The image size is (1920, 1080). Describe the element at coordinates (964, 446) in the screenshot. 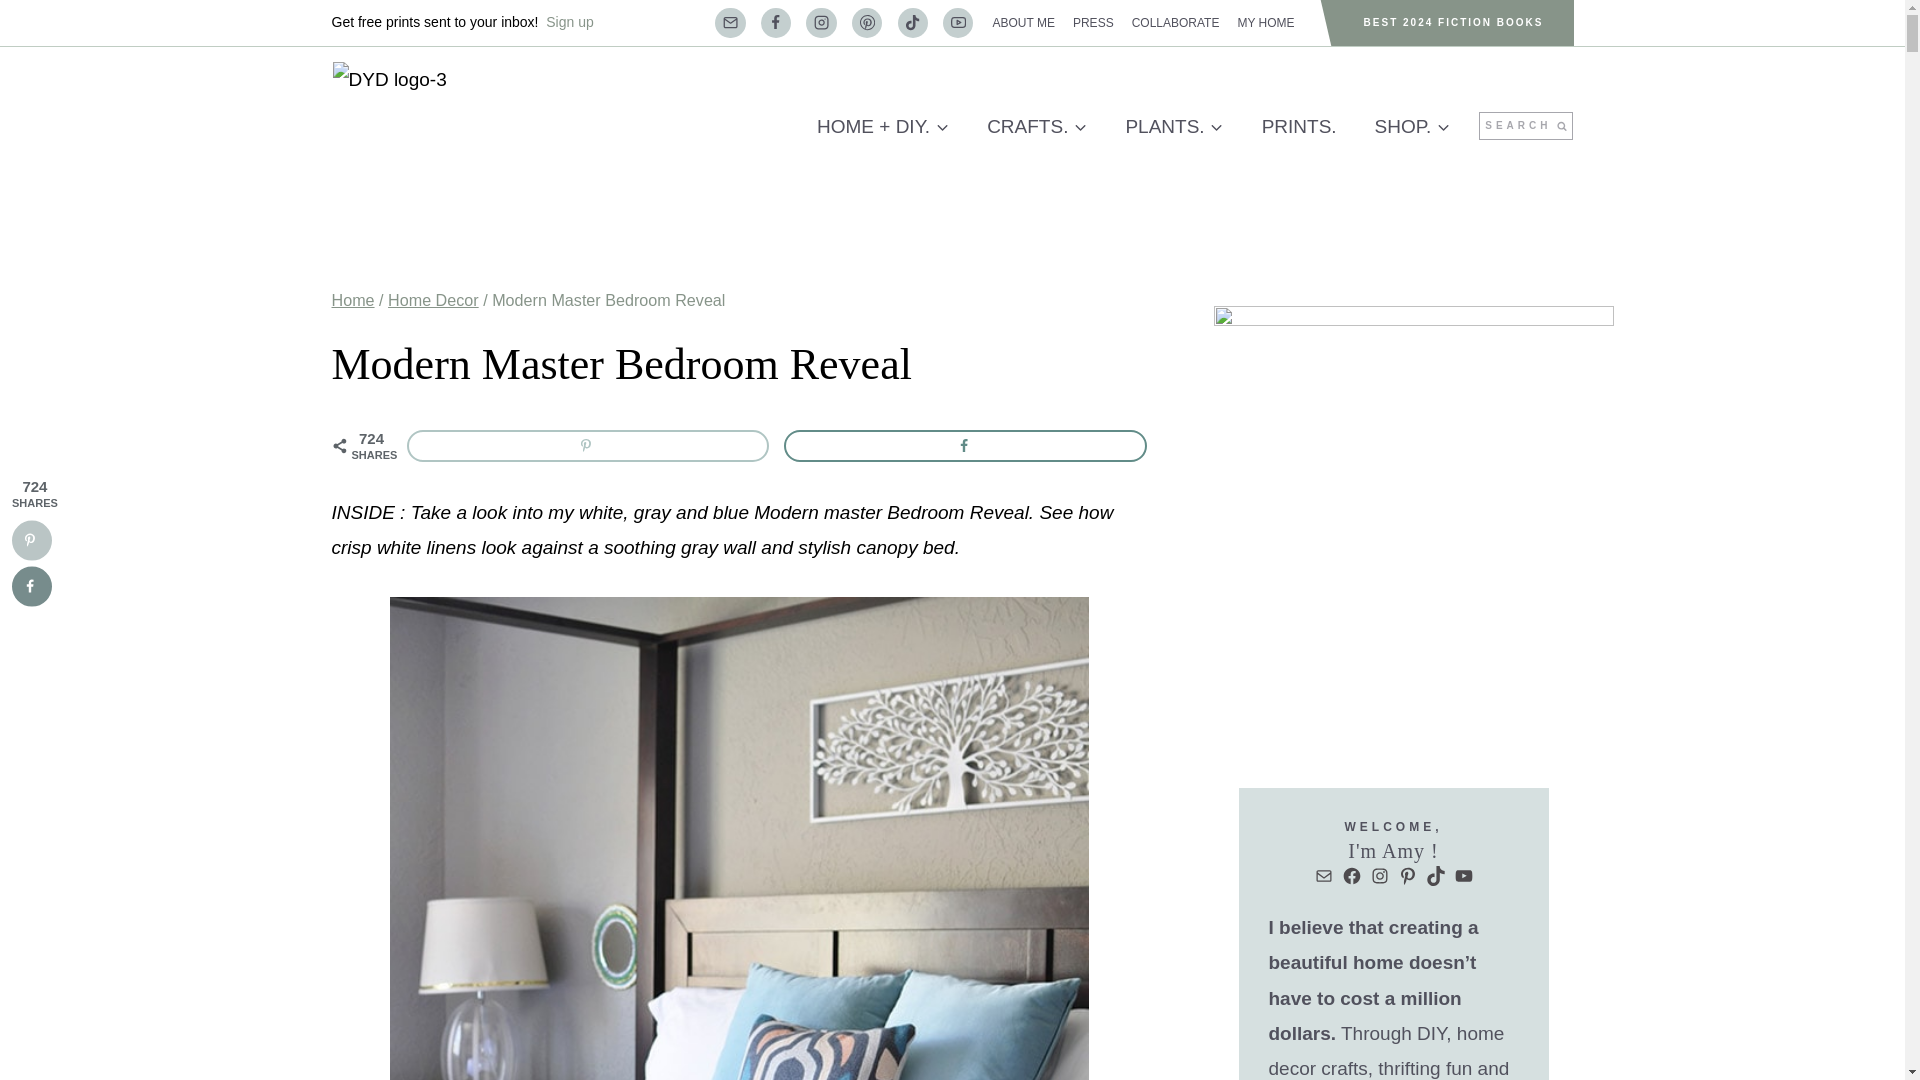

I see `Share on Facebook` at that location.